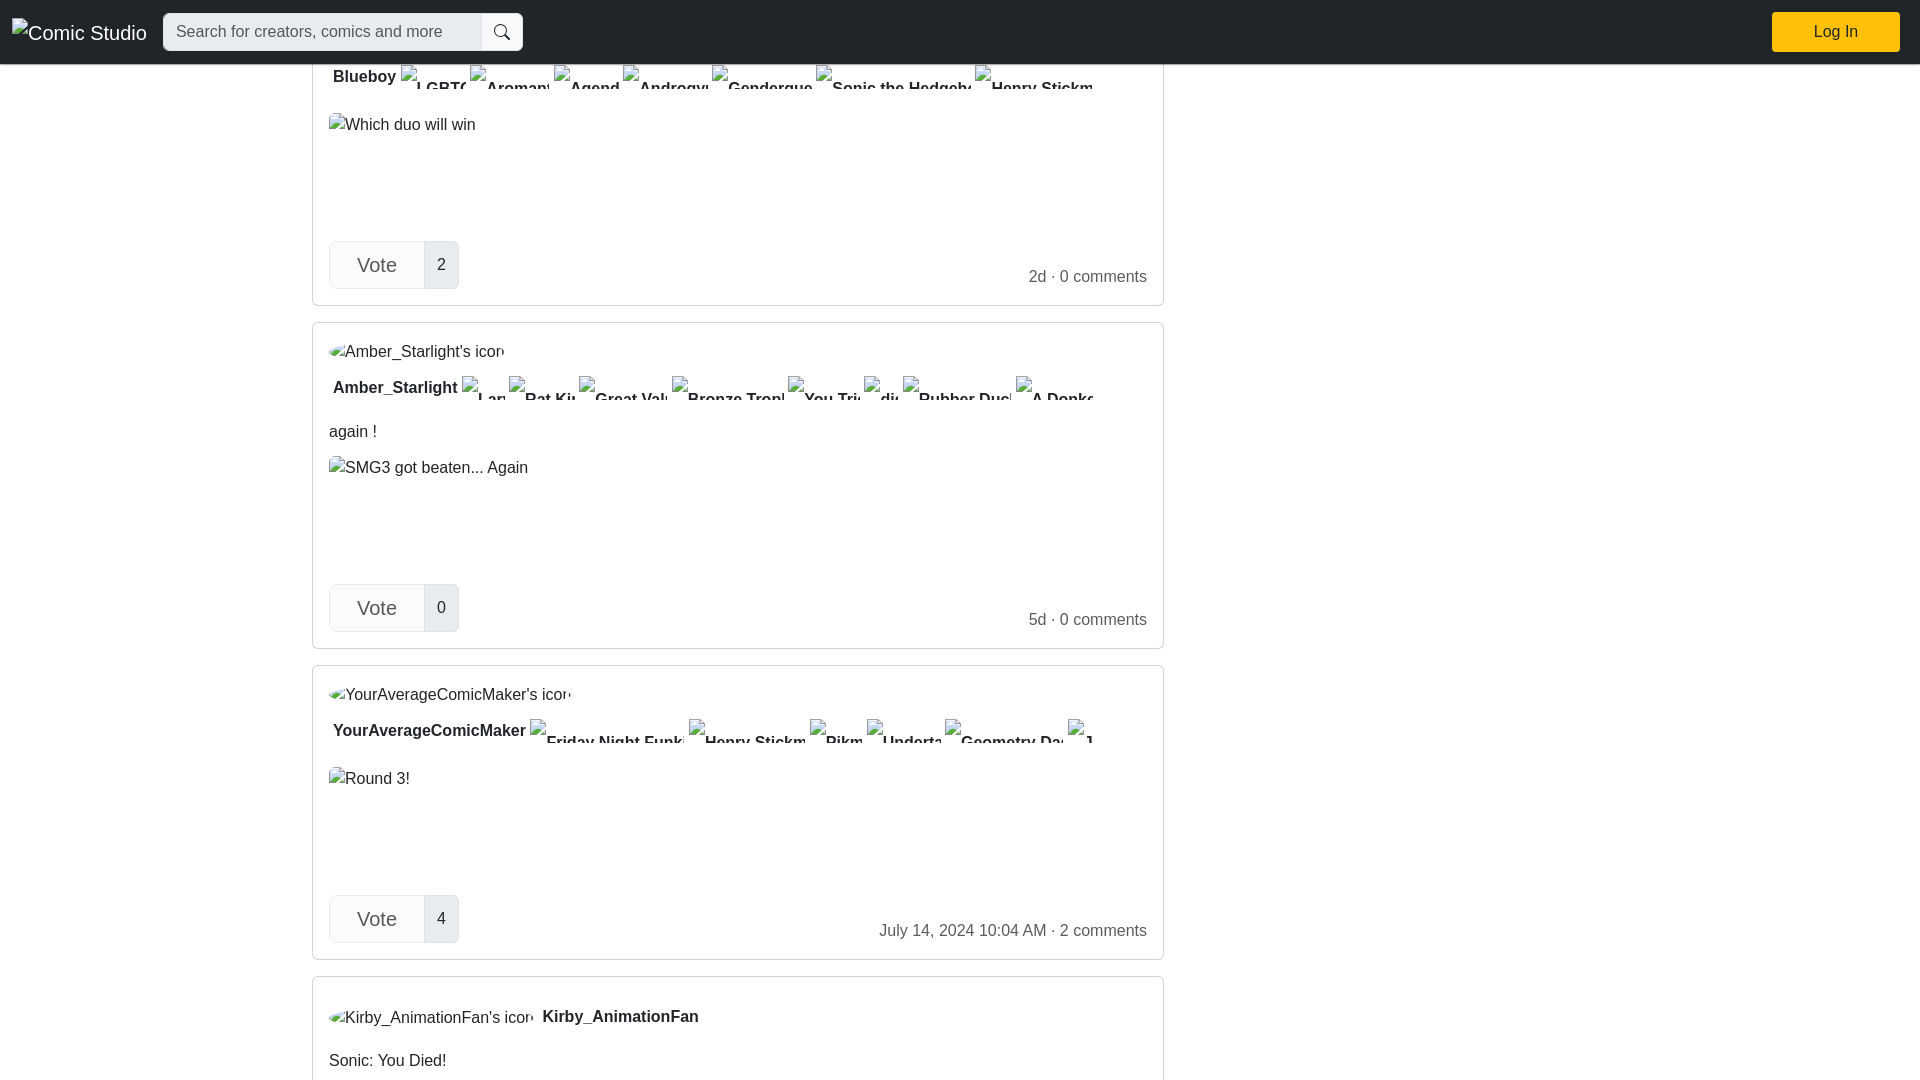 The width and height of the screenshot is (1920, 1080). I want to click on Henry Stickmin, so click(1032, 76).